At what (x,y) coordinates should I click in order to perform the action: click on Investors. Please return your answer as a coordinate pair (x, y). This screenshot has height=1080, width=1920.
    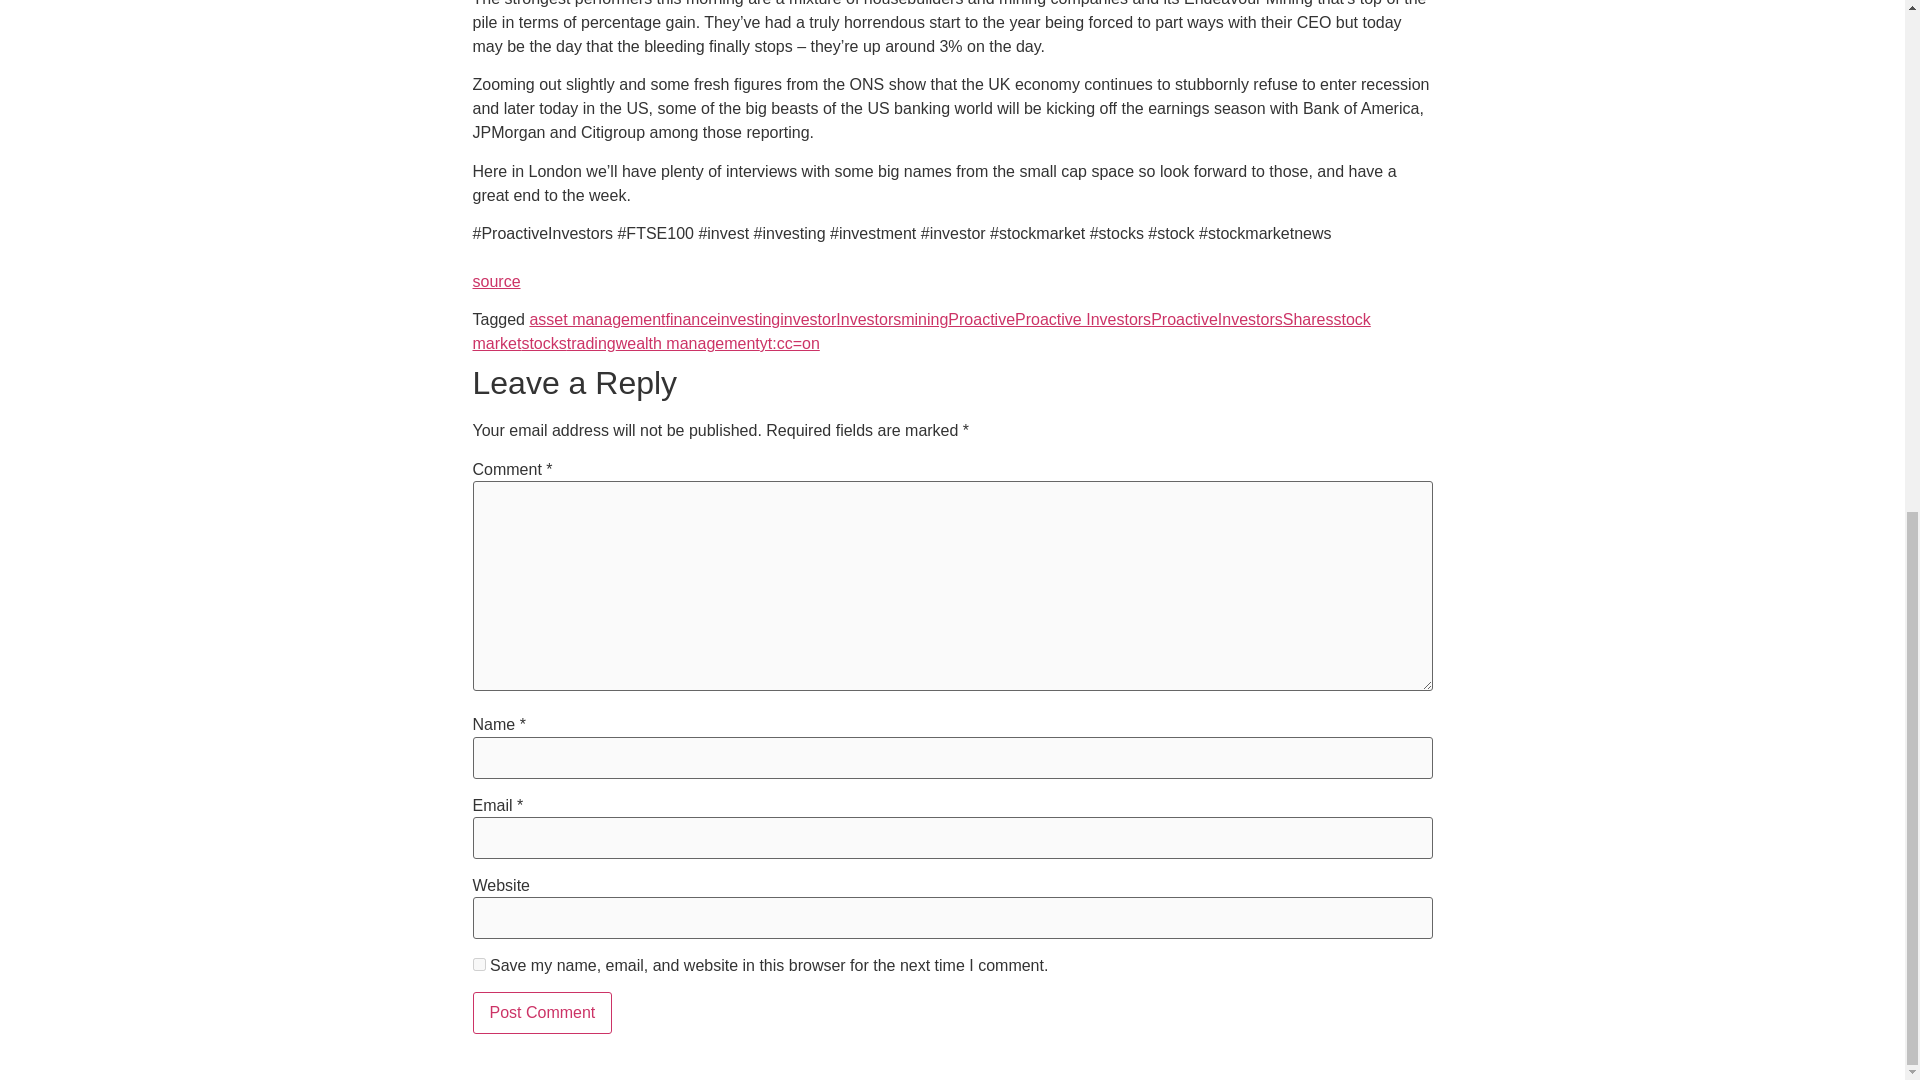
    Looking at the image, I should click on (868, 320).